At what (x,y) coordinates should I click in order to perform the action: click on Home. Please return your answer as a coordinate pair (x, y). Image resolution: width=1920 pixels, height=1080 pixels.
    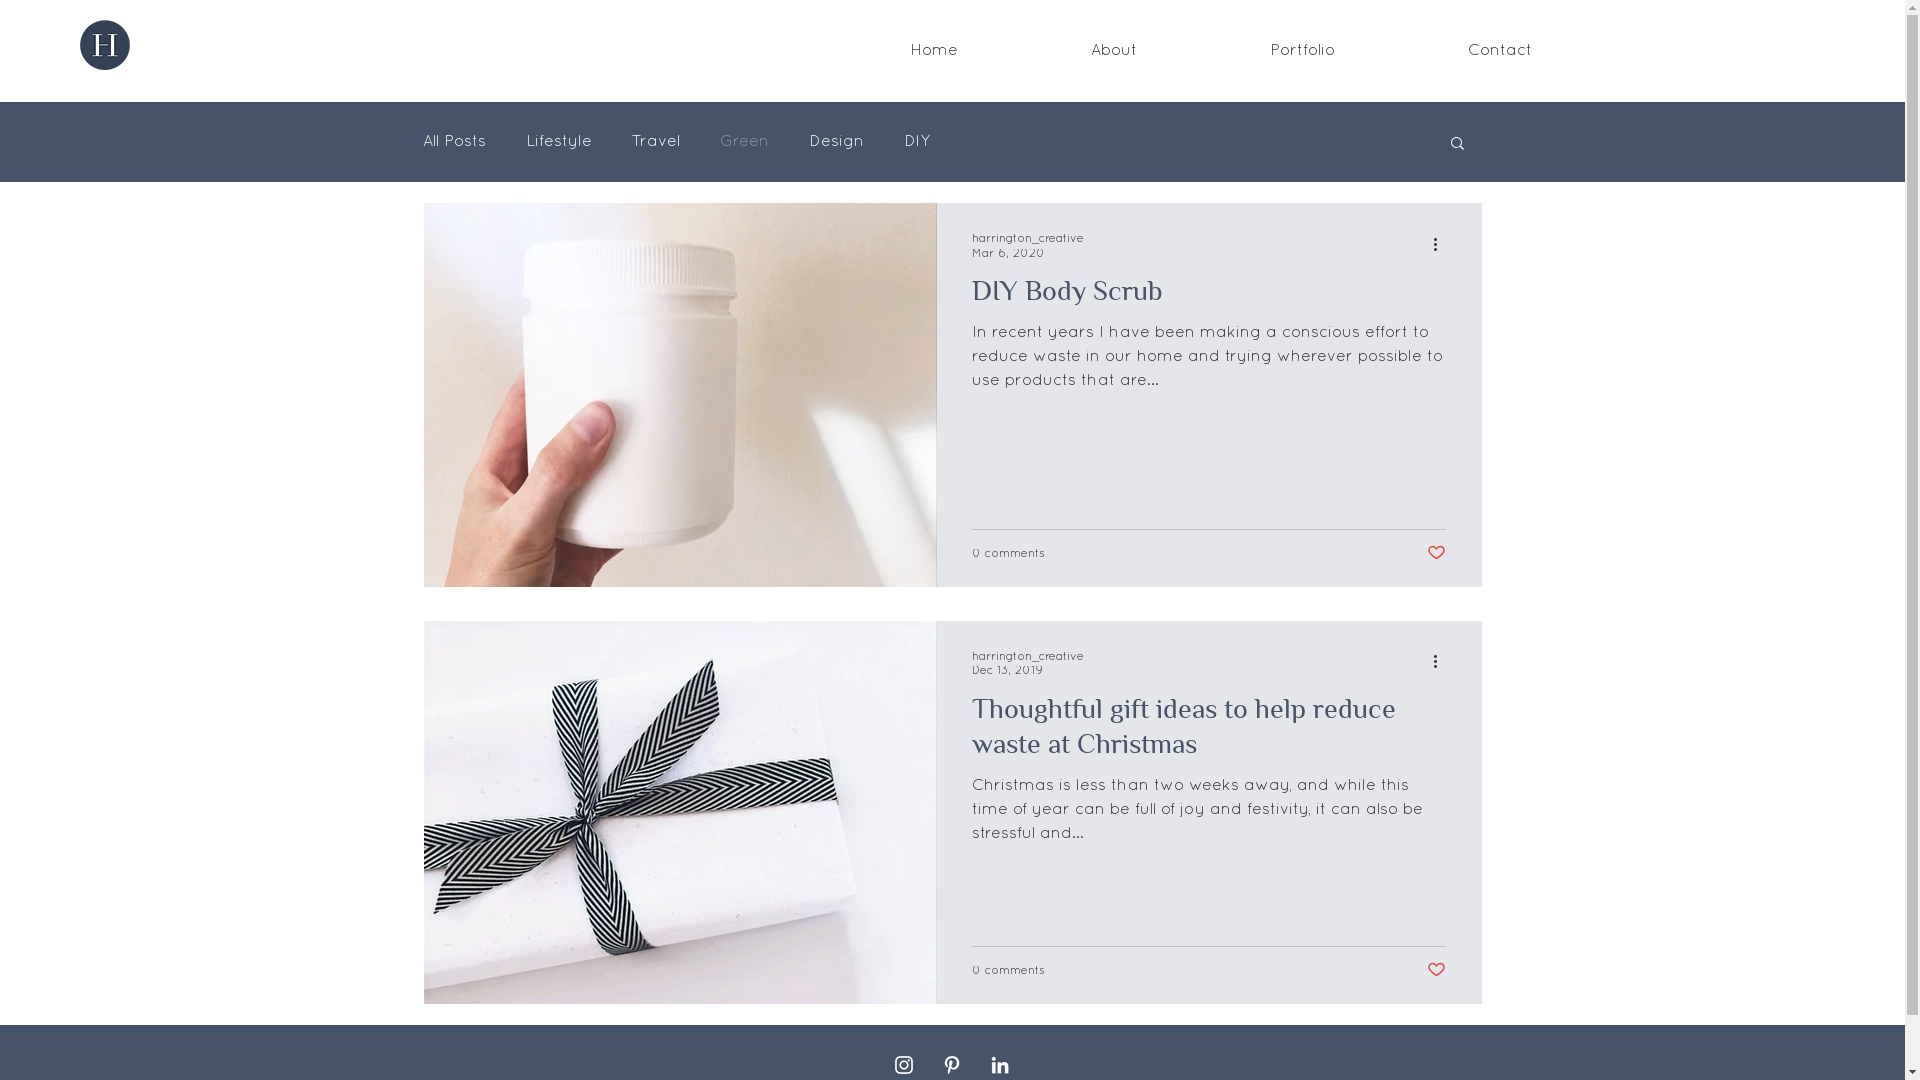
    Looking at the image, I should click on (934, 51).